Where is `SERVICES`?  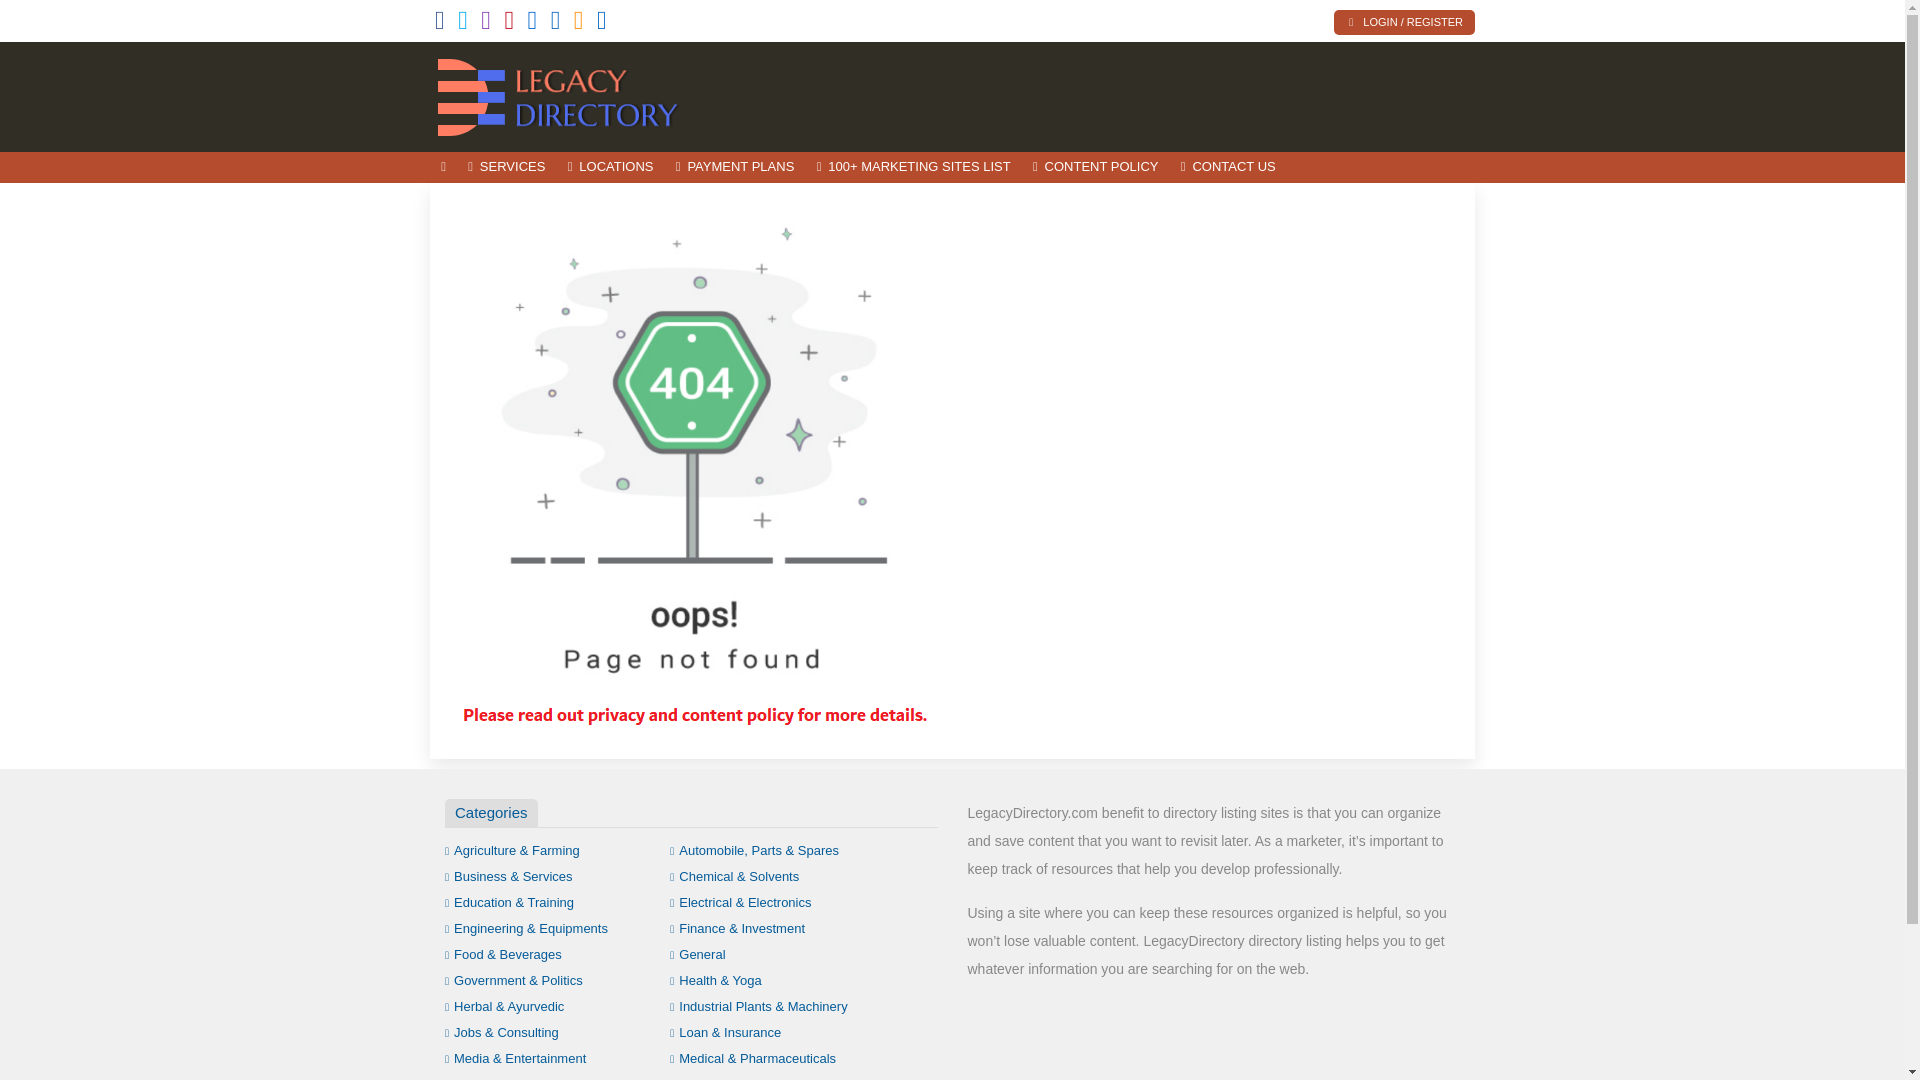
SERVICES is located at coordinates (506, 167).